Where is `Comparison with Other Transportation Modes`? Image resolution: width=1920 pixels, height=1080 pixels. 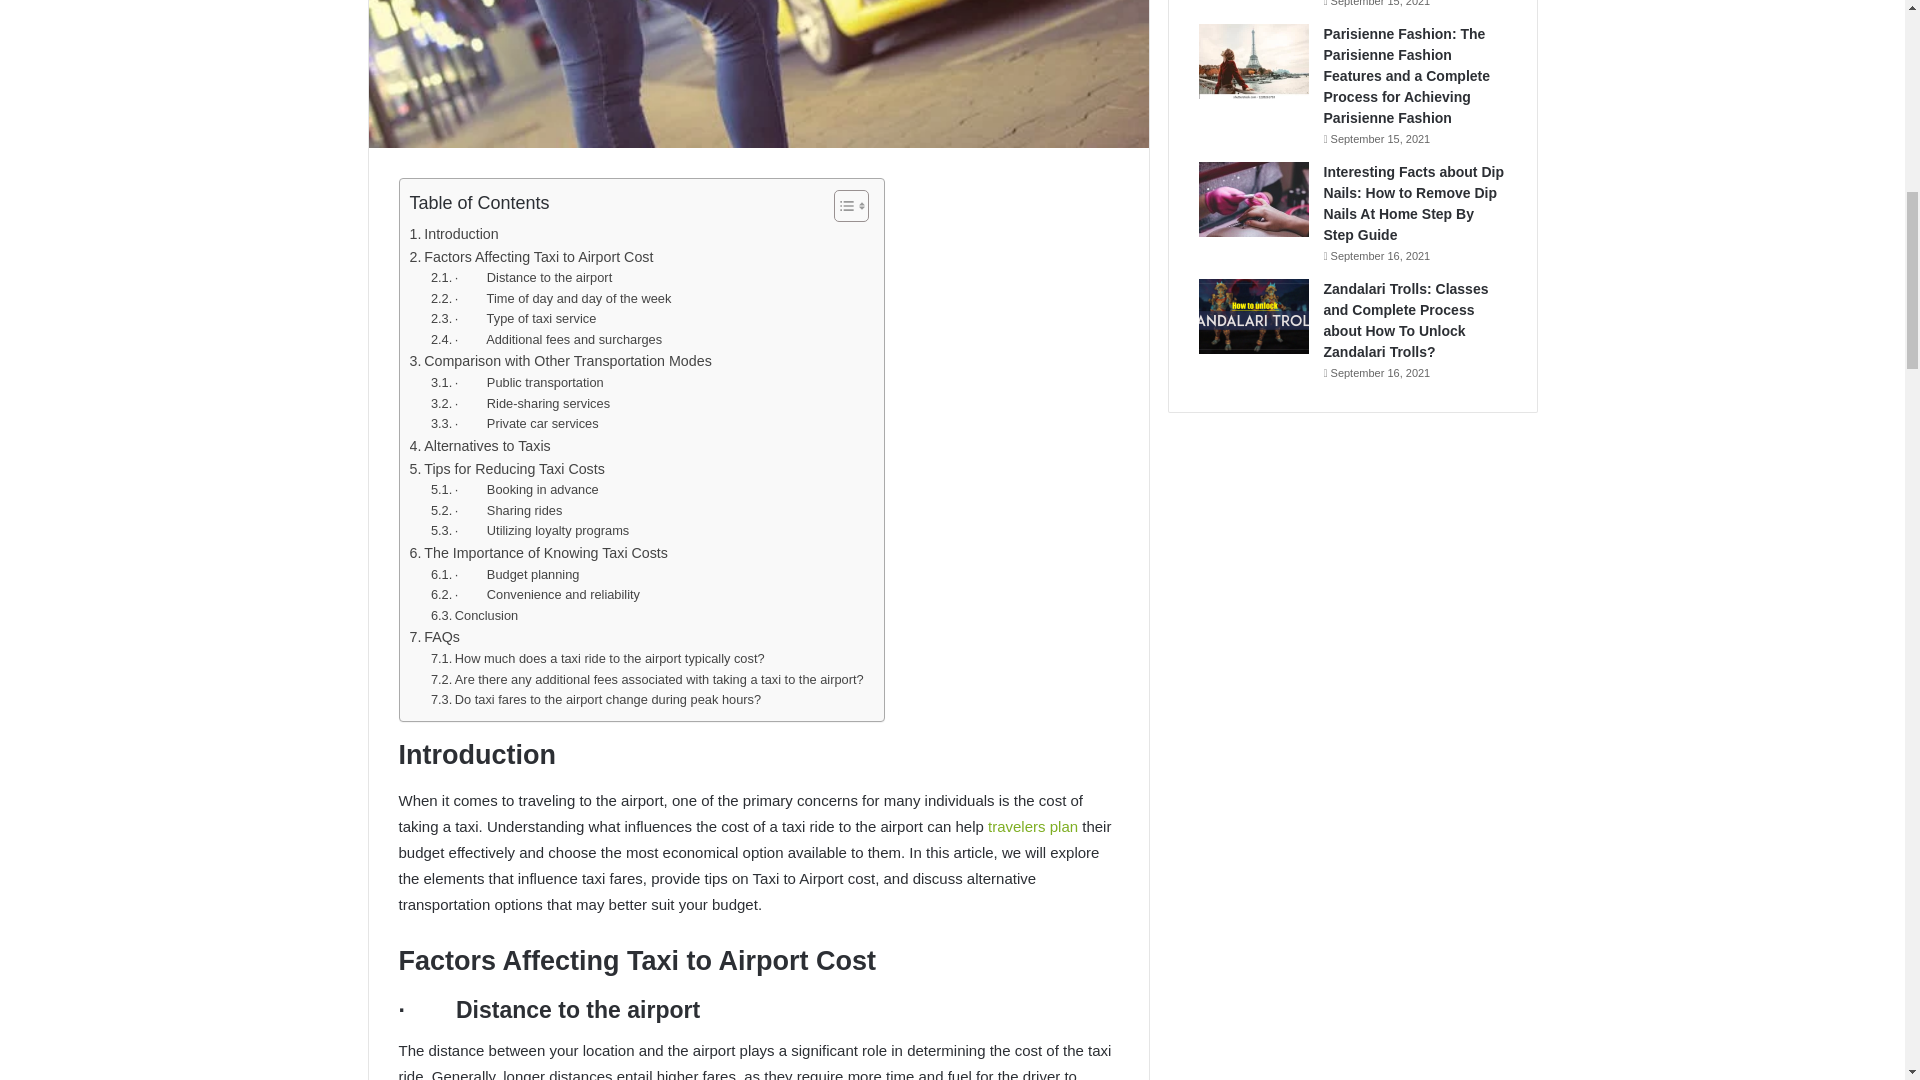
Comparison with Other Transportation Modes is located at coordinates (561, 360).